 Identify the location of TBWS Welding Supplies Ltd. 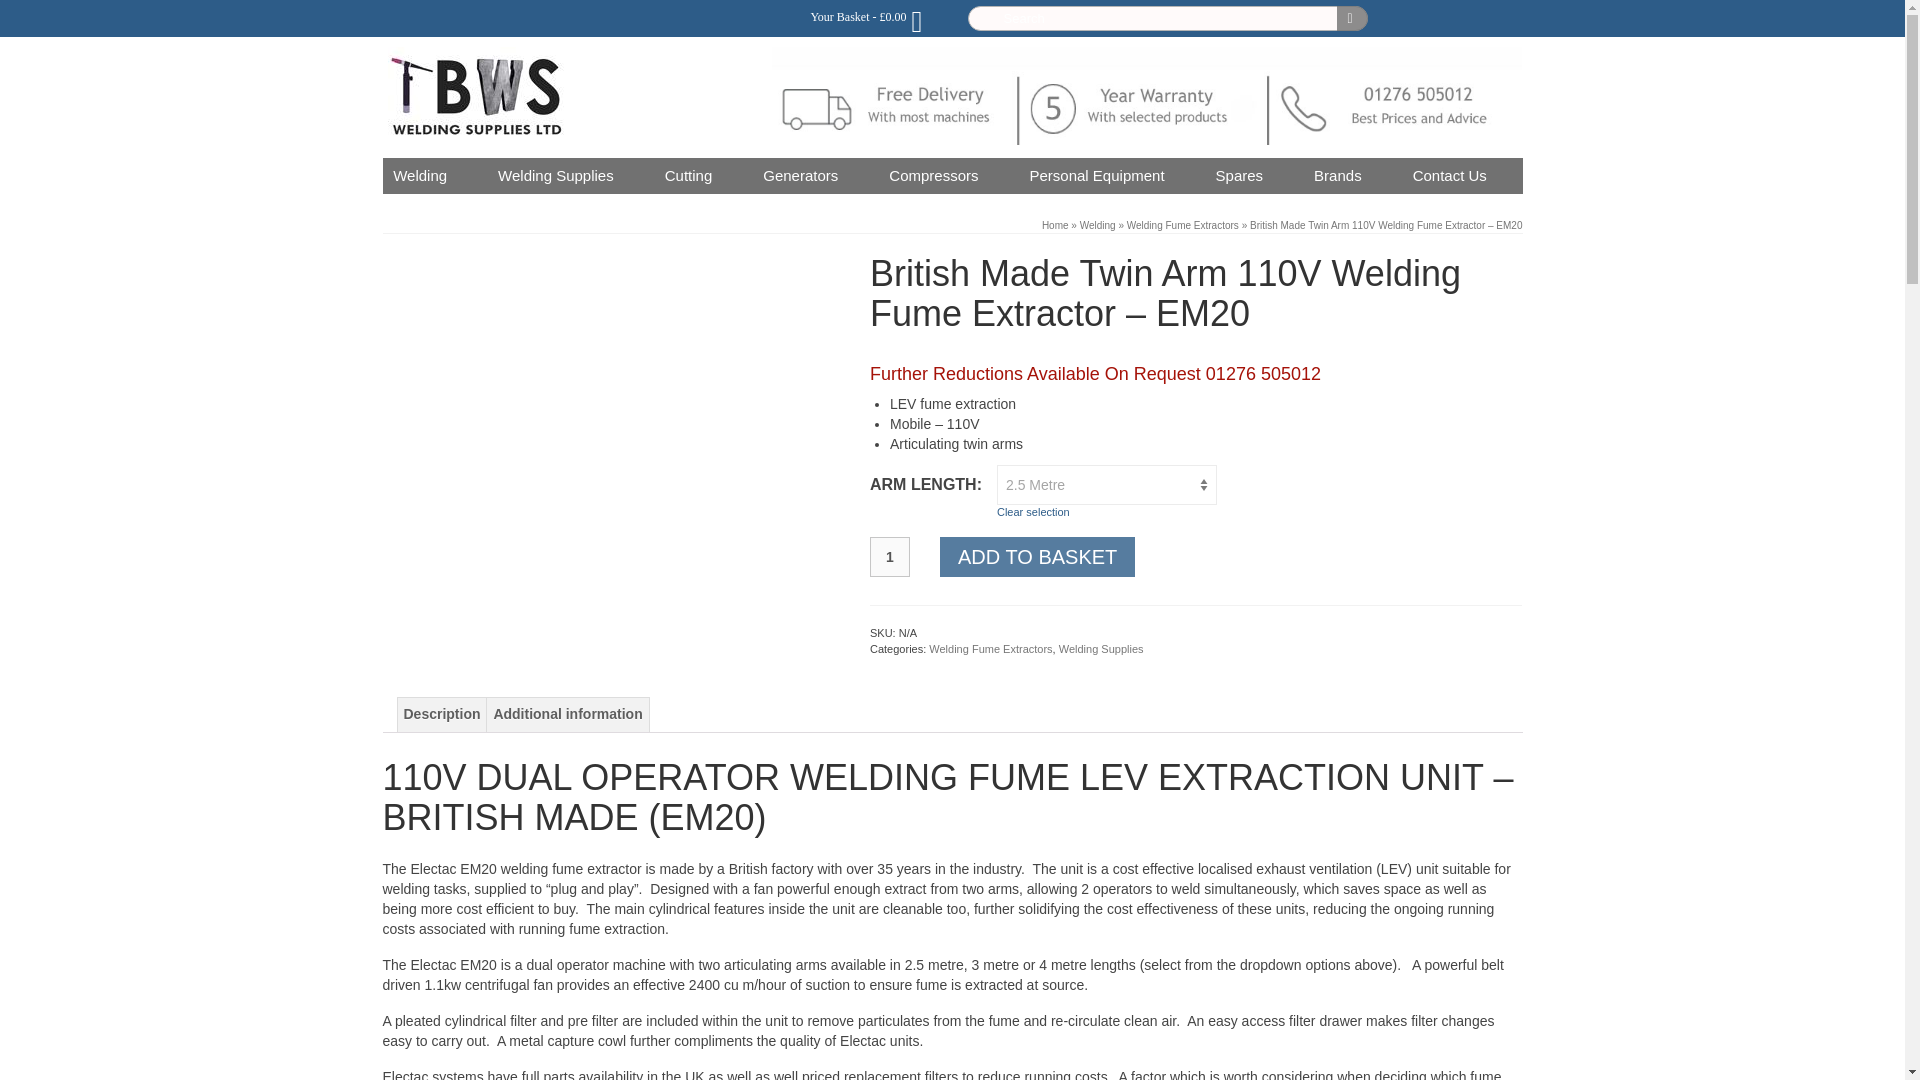
(565, 96).